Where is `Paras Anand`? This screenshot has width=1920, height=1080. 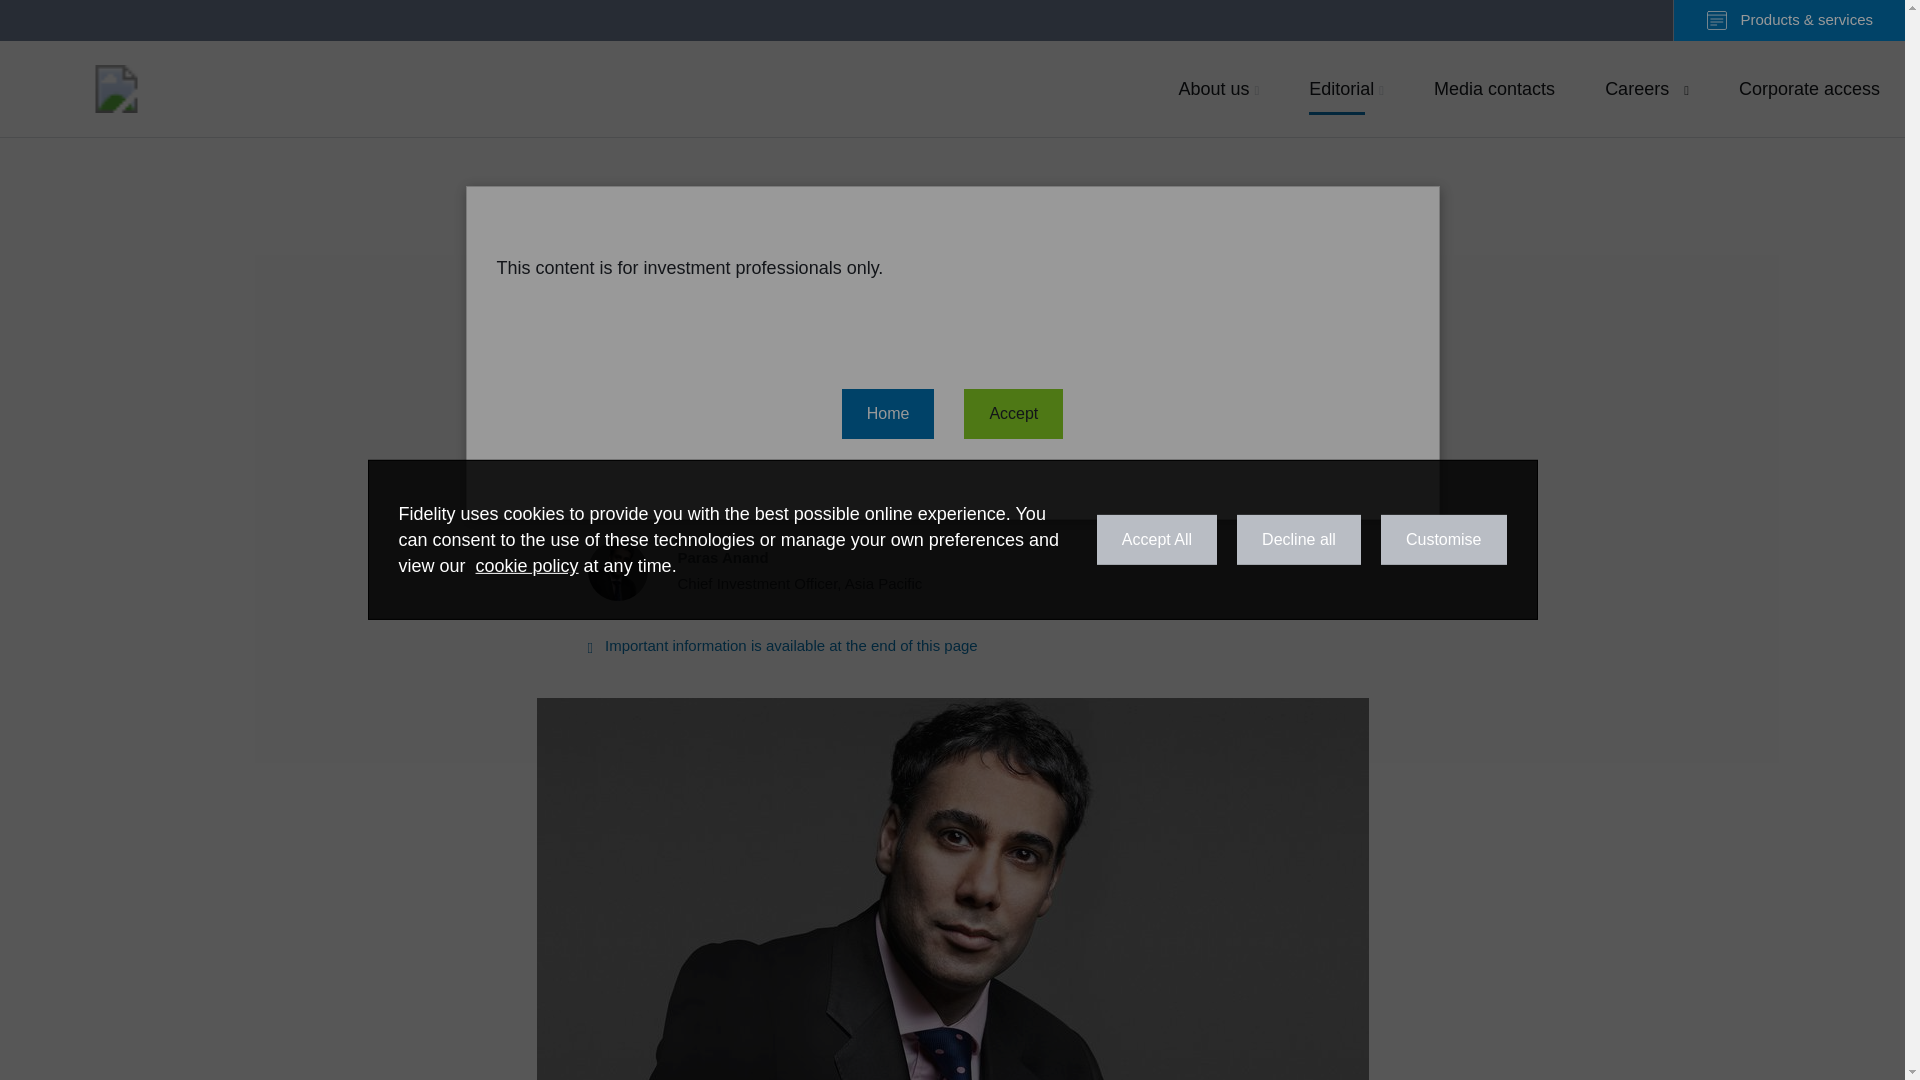
Paras Anand is located at coordinates (766, 570).